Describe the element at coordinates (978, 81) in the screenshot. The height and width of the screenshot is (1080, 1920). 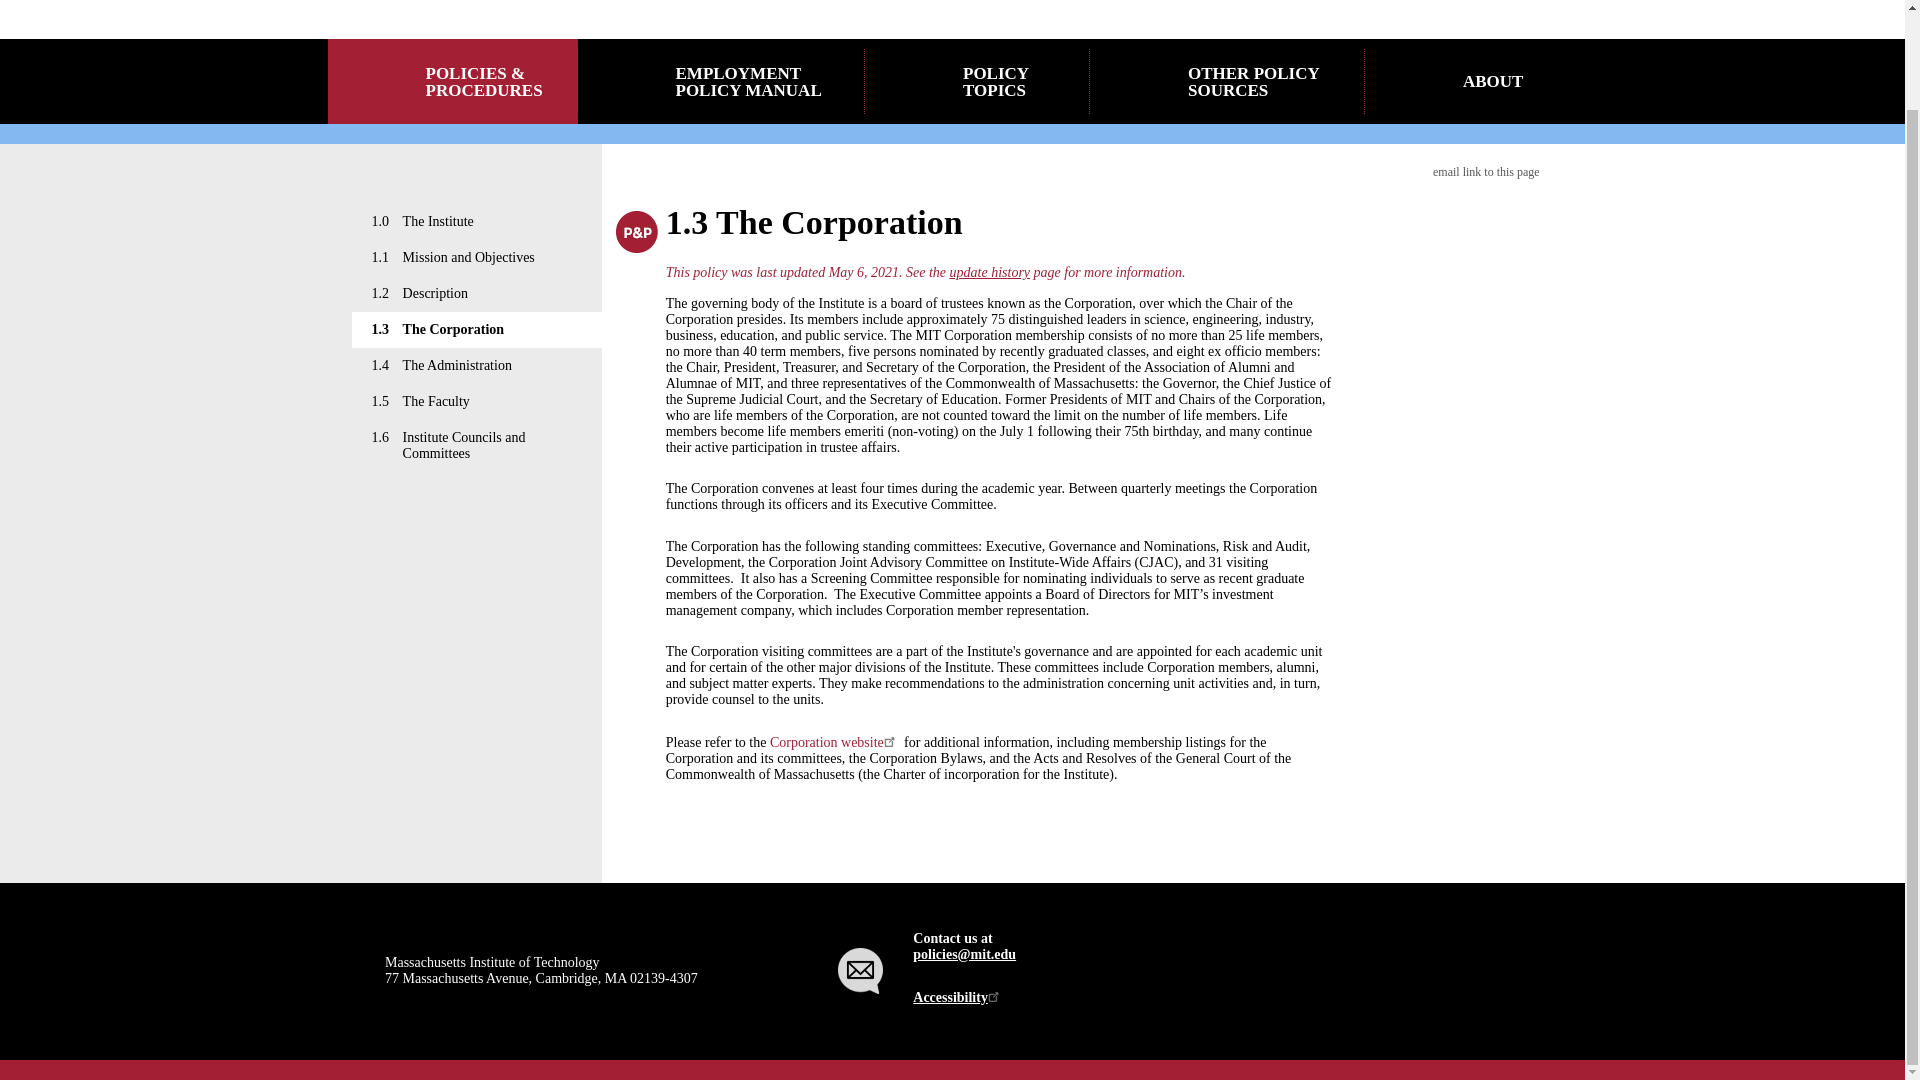
I see `POLICY TOPICS` at that location.